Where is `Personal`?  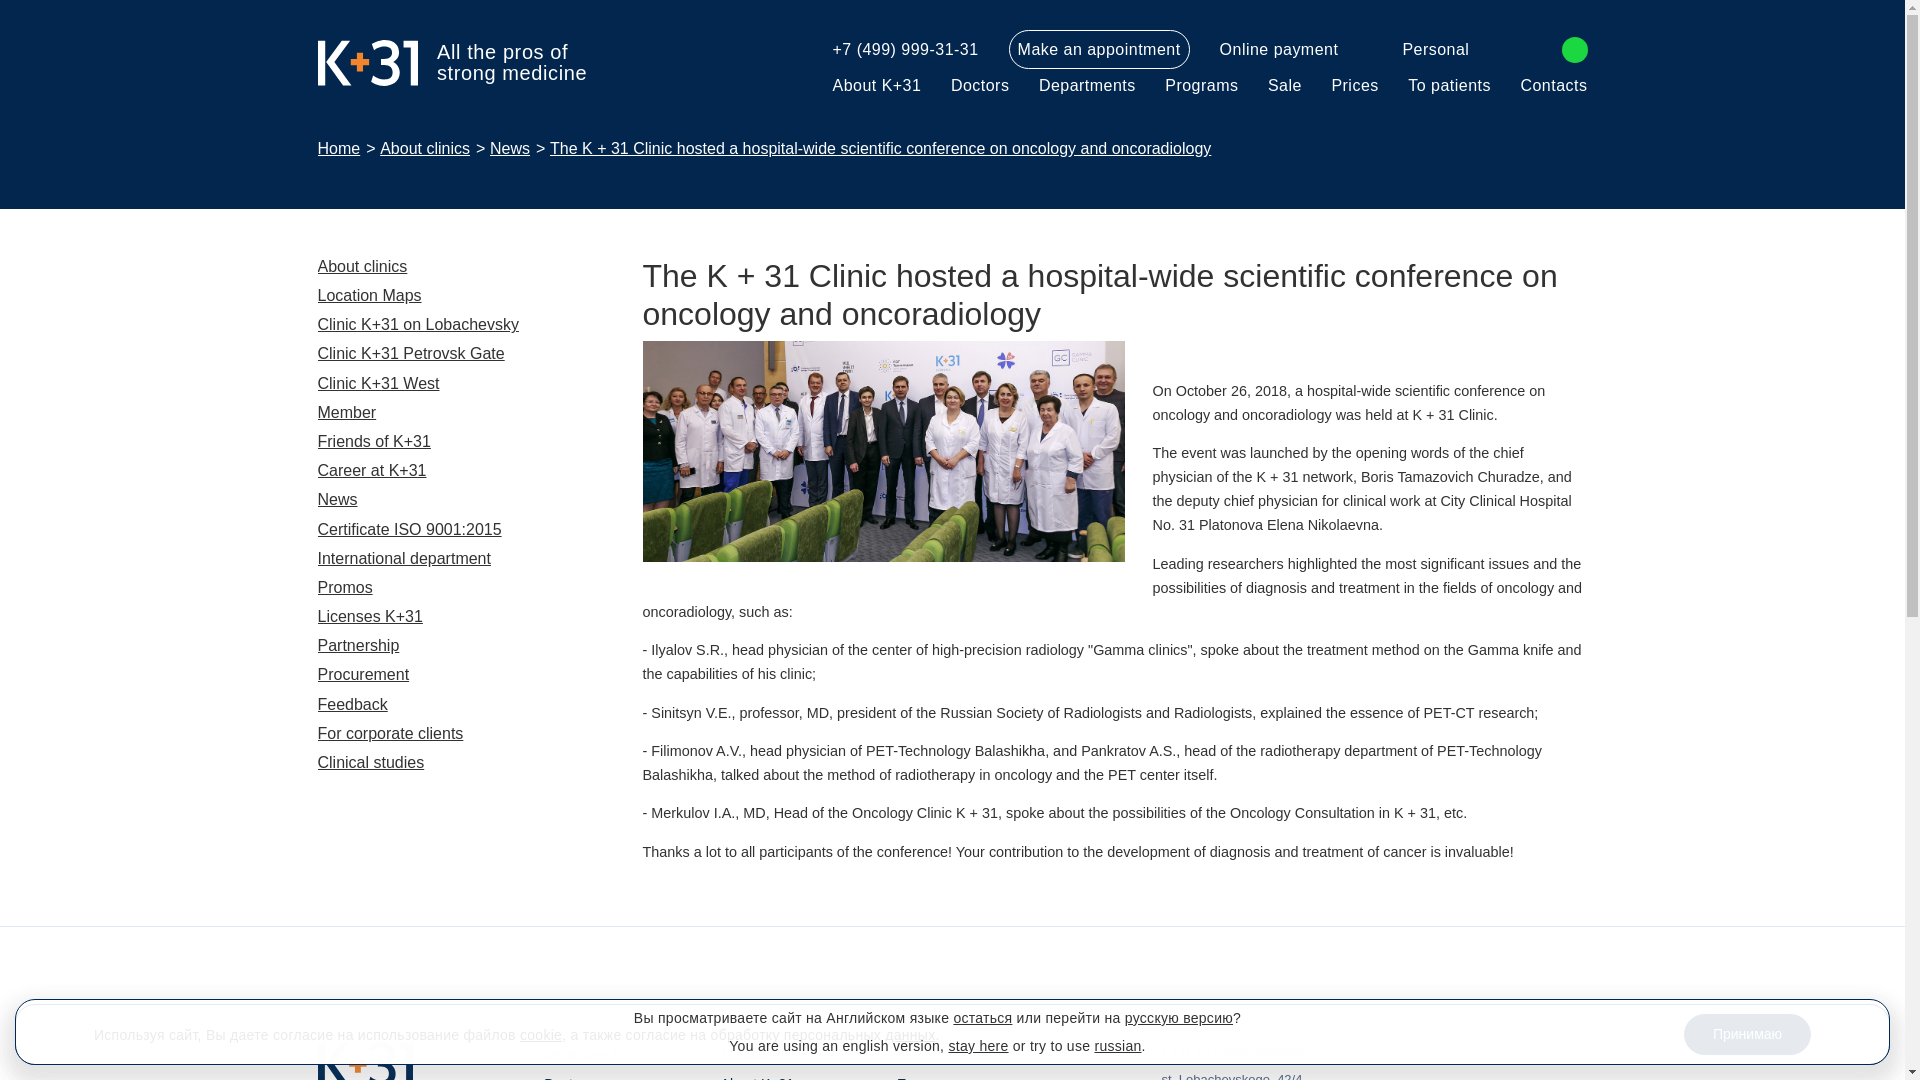
Personal is located at coordinates (1419, 49).